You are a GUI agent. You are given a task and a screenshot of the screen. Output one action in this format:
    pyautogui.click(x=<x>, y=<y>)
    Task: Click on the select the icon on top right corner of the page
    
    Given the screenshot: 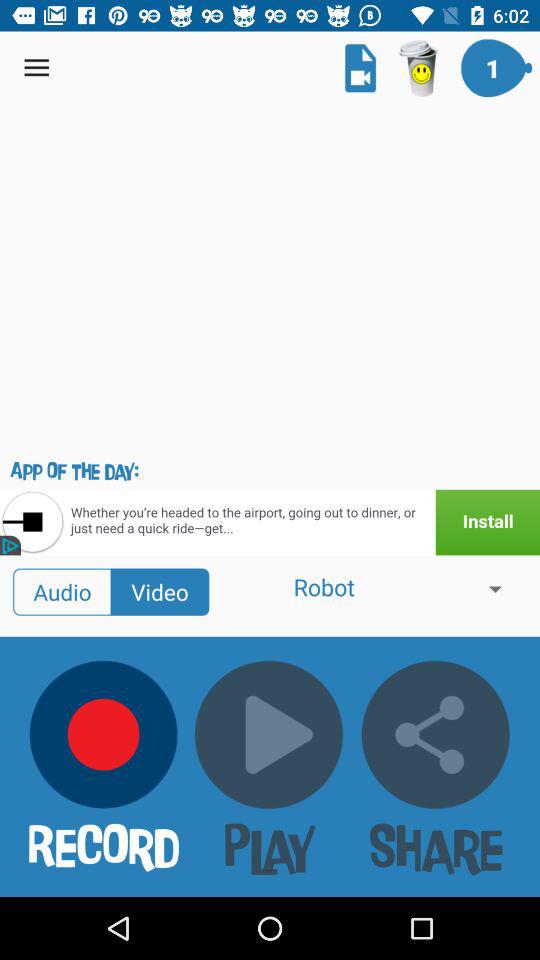 What is the action you would take?
    pyautogui.click(x=496, y=68)
    